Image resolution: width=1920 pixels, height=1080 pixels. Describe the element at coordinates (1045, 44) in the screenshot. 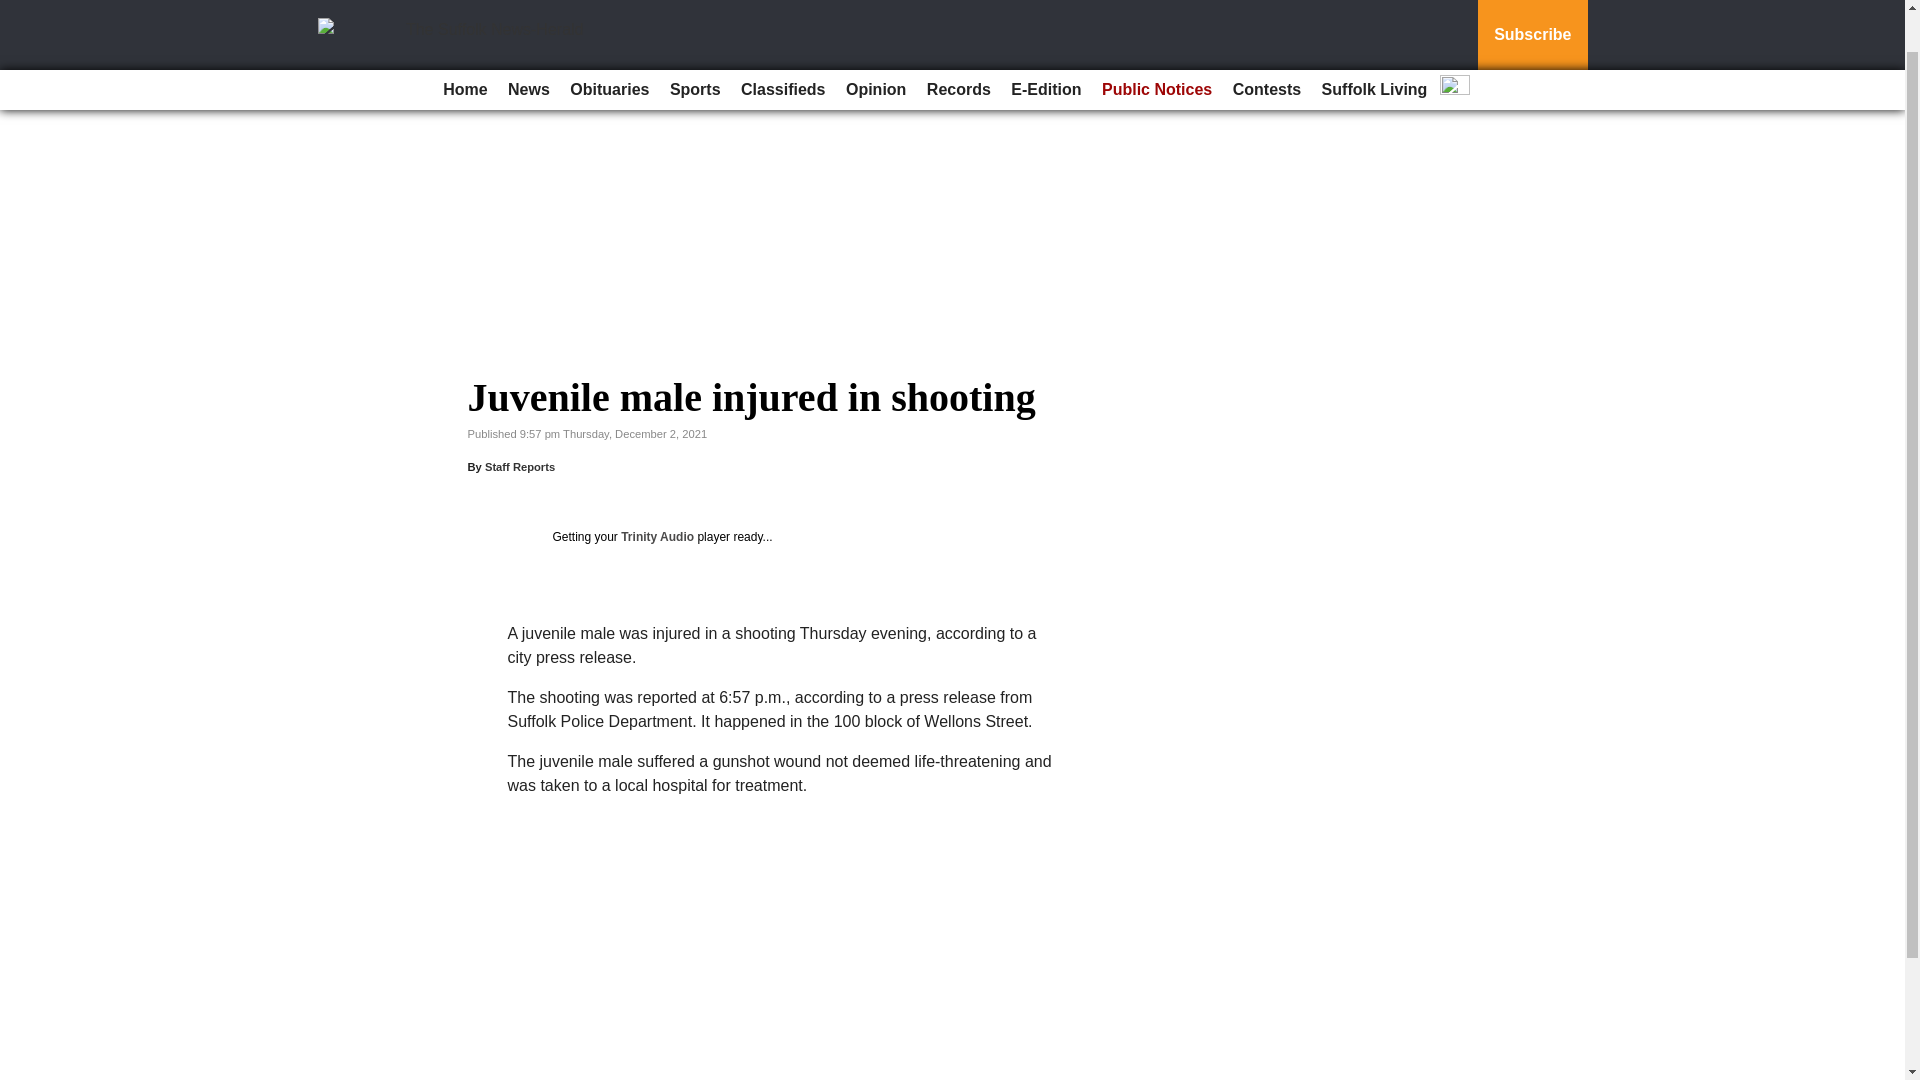

I see `E-Edition` at that location.